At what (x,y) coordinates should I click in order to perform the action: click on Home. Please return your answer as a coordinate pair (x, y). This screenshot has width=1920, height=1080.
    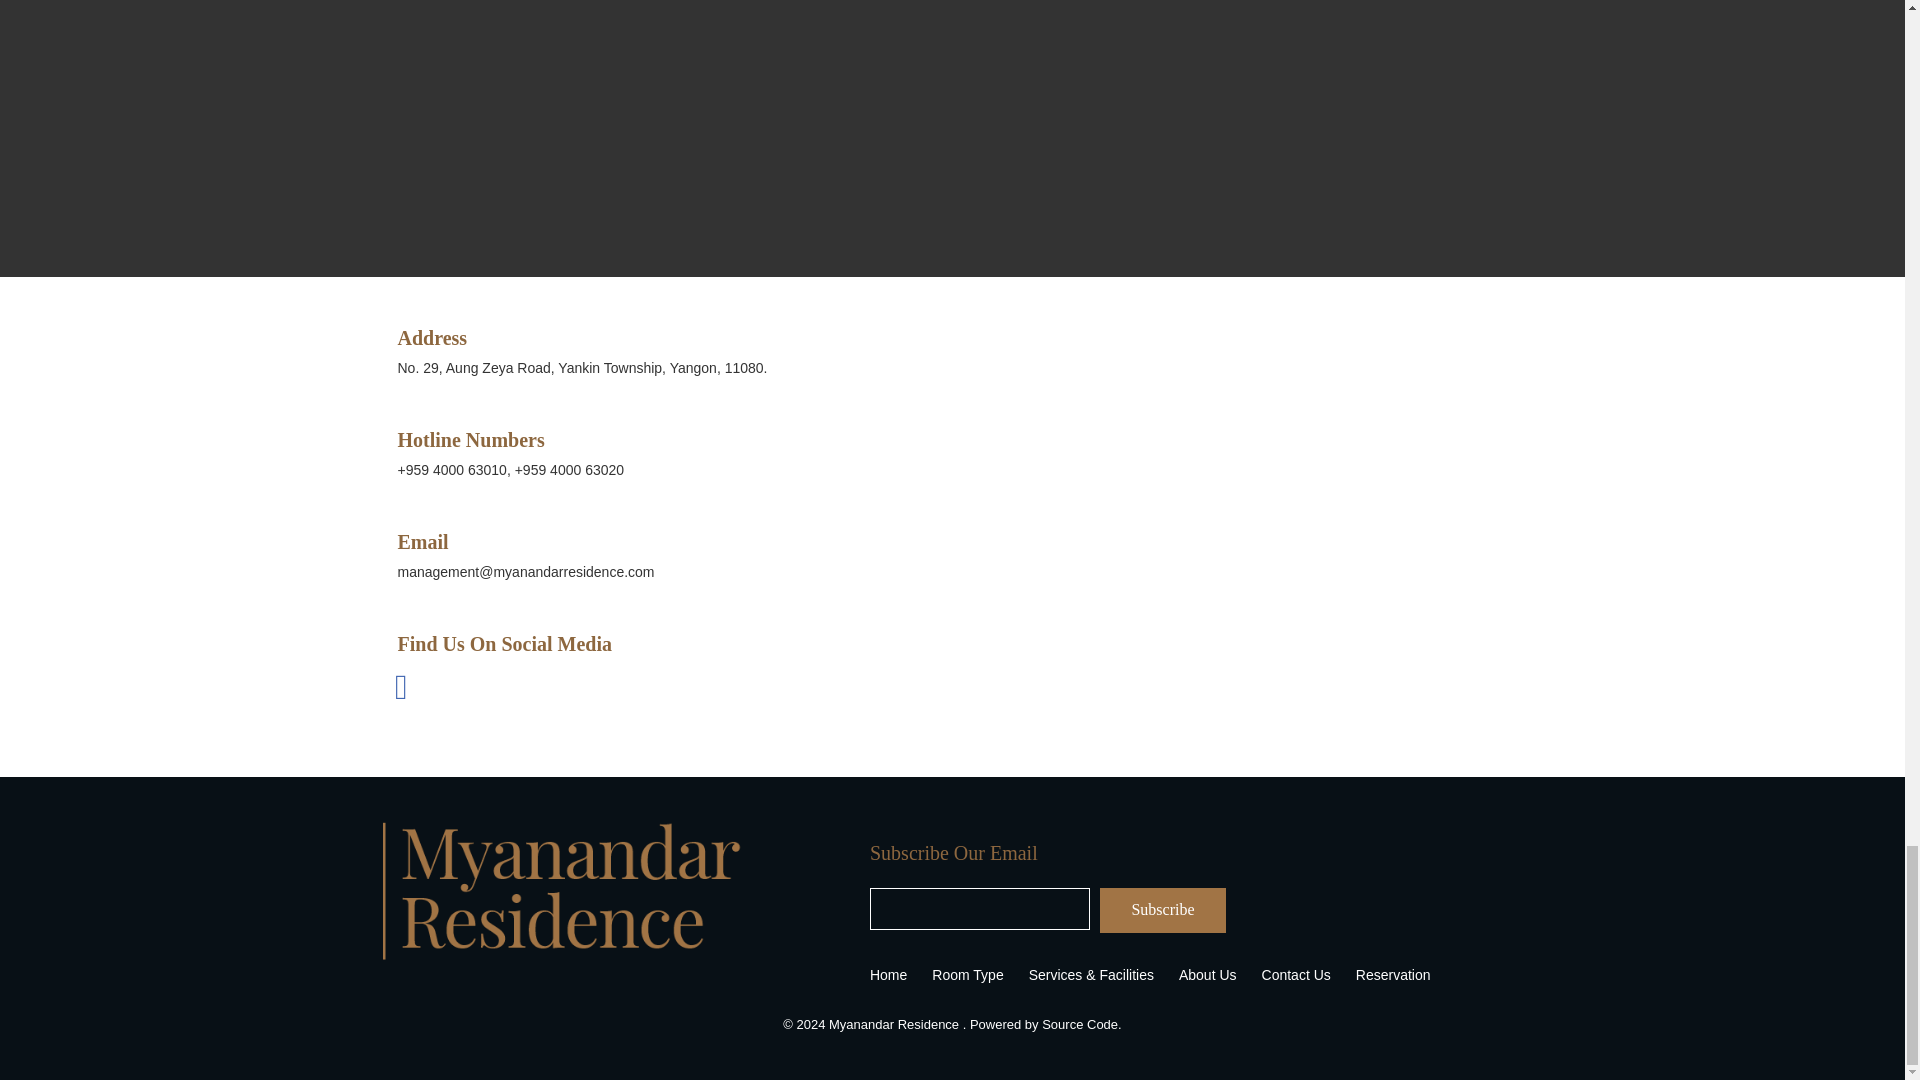
    Looking at the image, I should click on (880, 974).